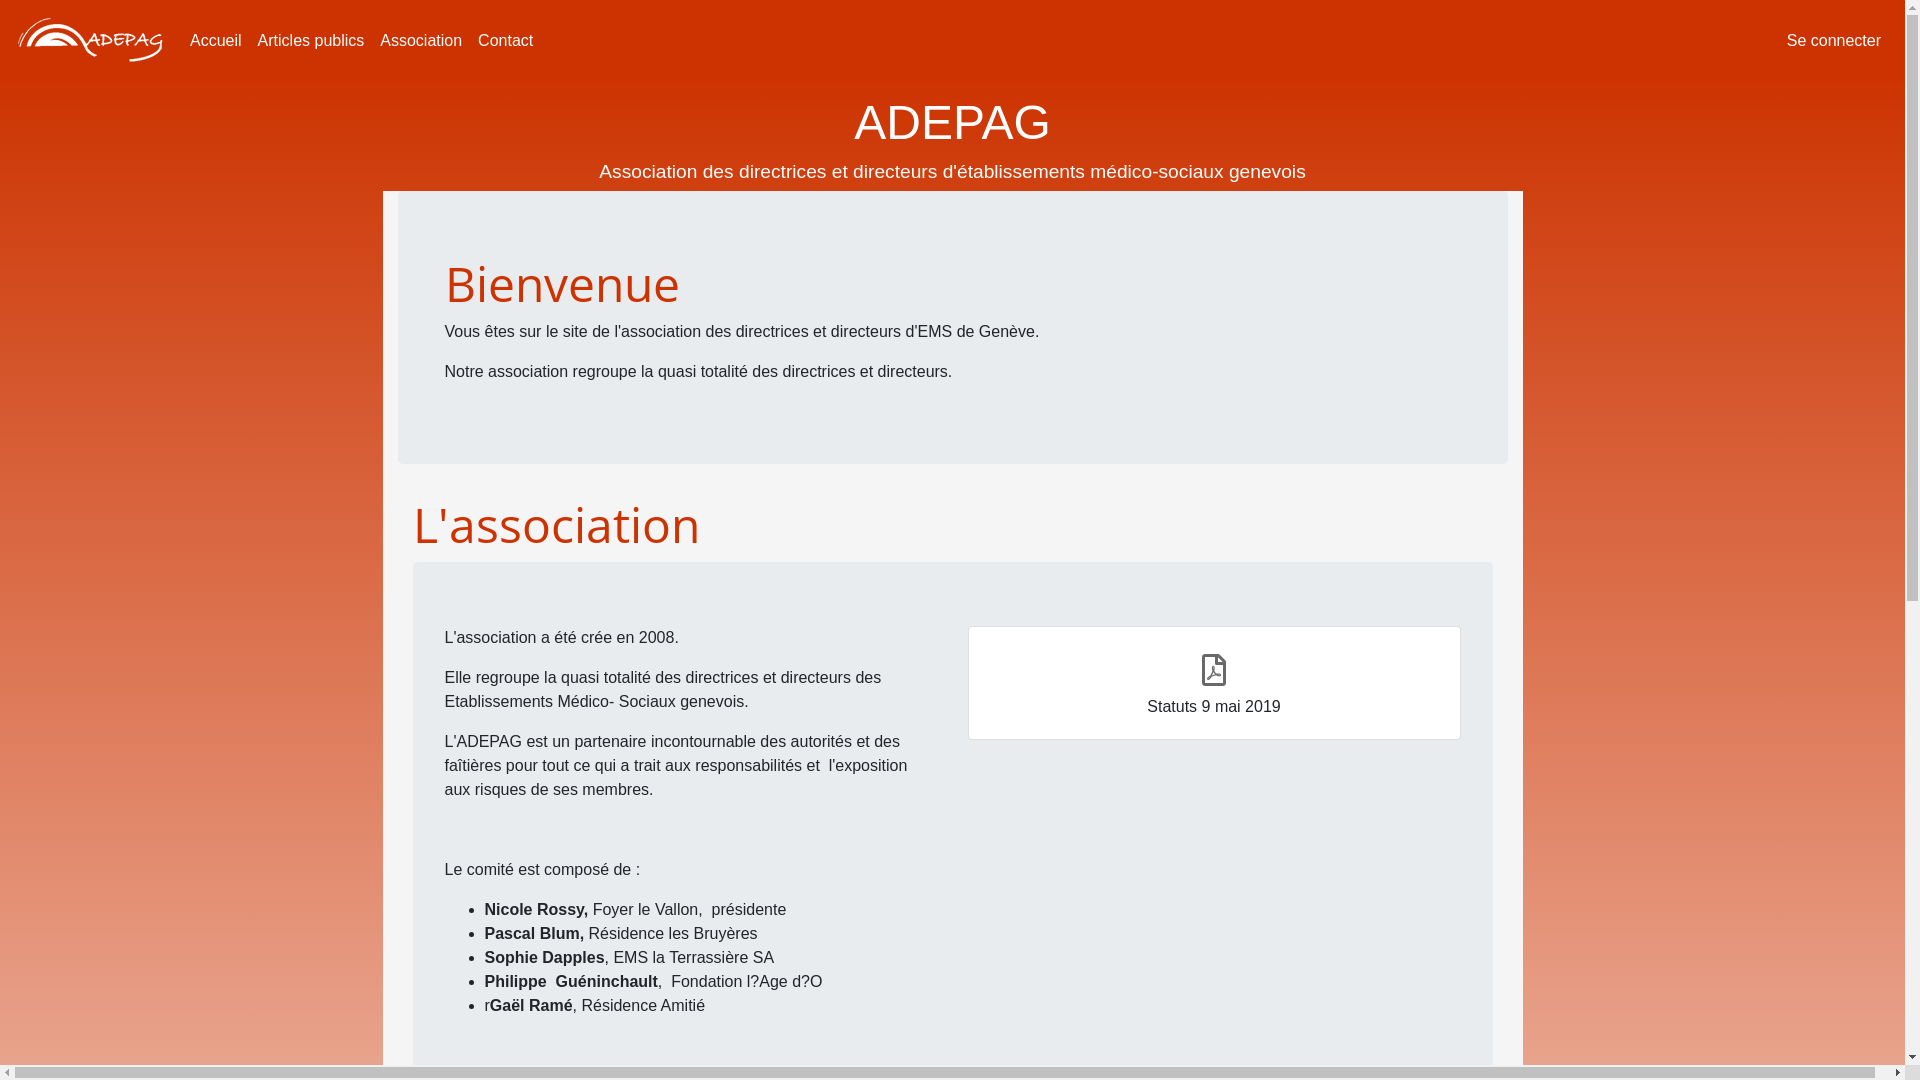  I want to click on Accueil, so click(216, 41).